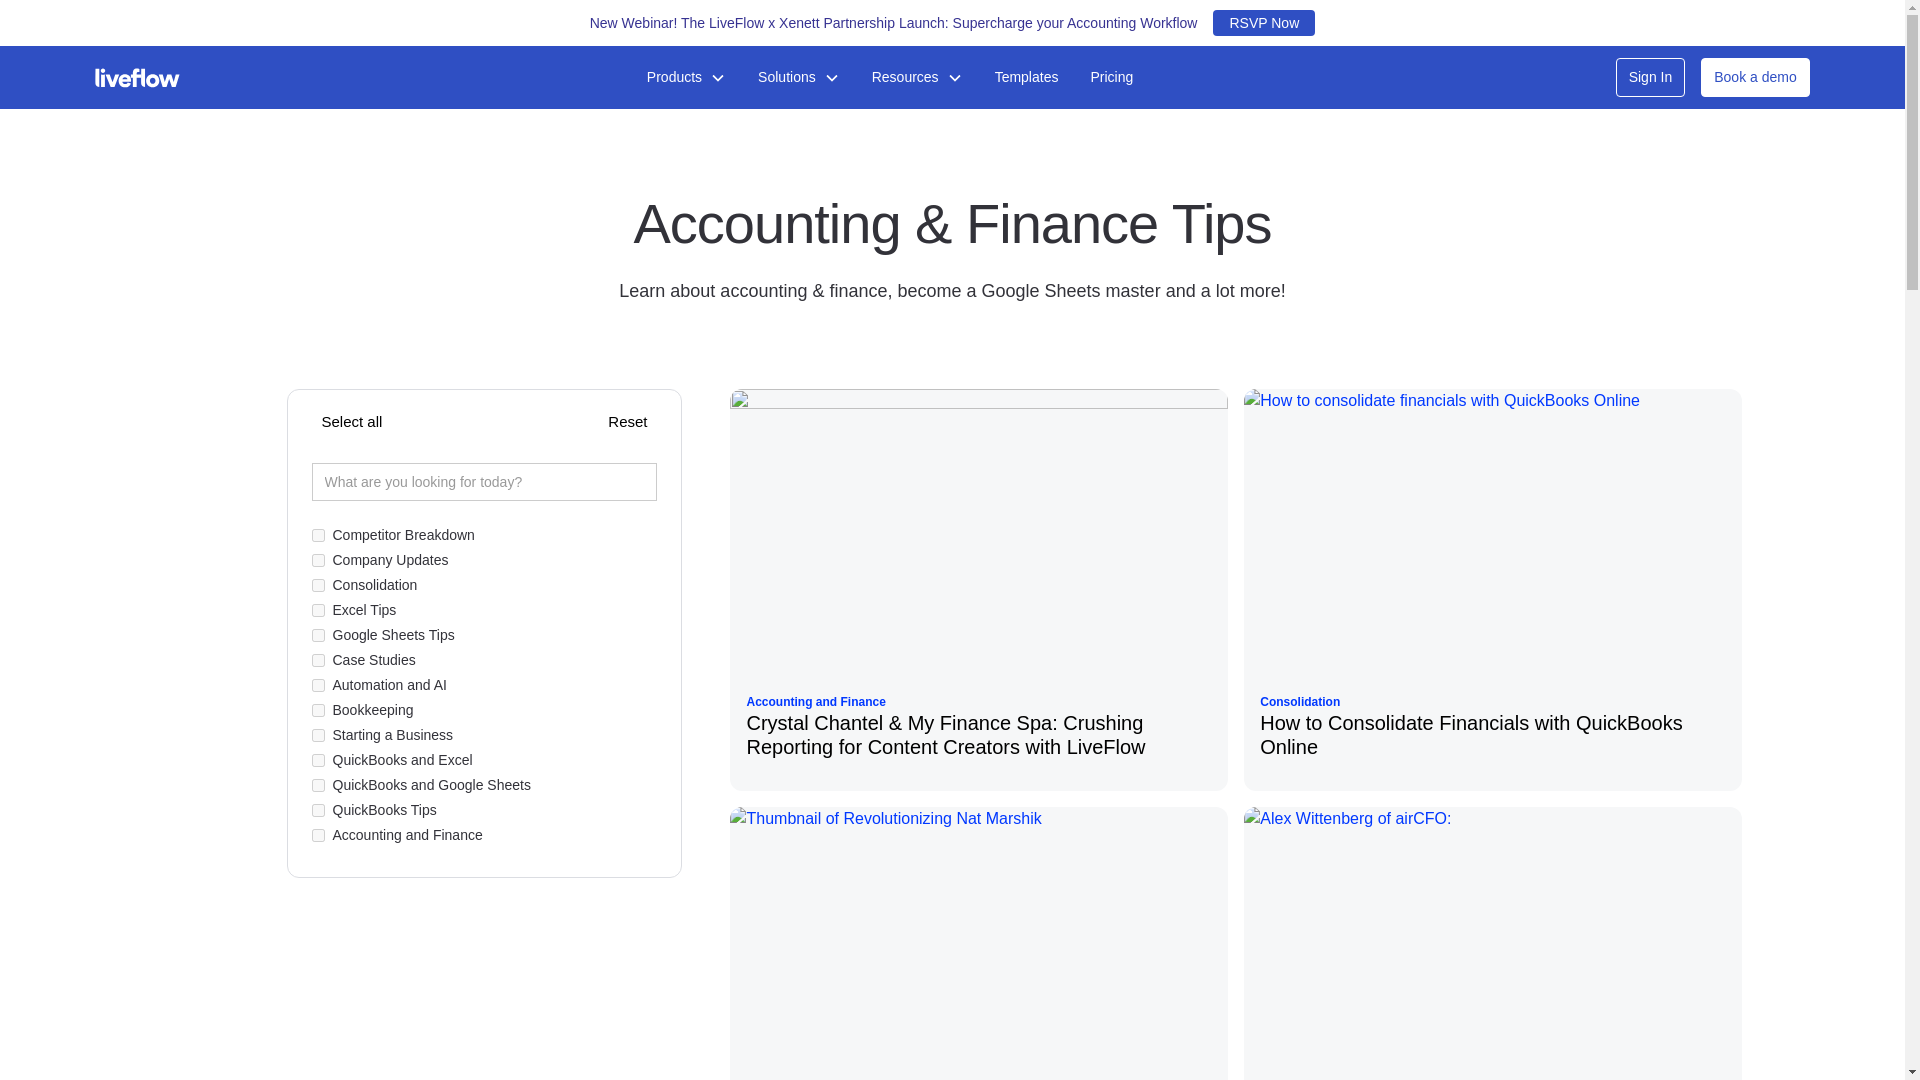  What do you see at coordinates (318, 784) in the screenshot?
I see `on` at bounding box center [318, 784].